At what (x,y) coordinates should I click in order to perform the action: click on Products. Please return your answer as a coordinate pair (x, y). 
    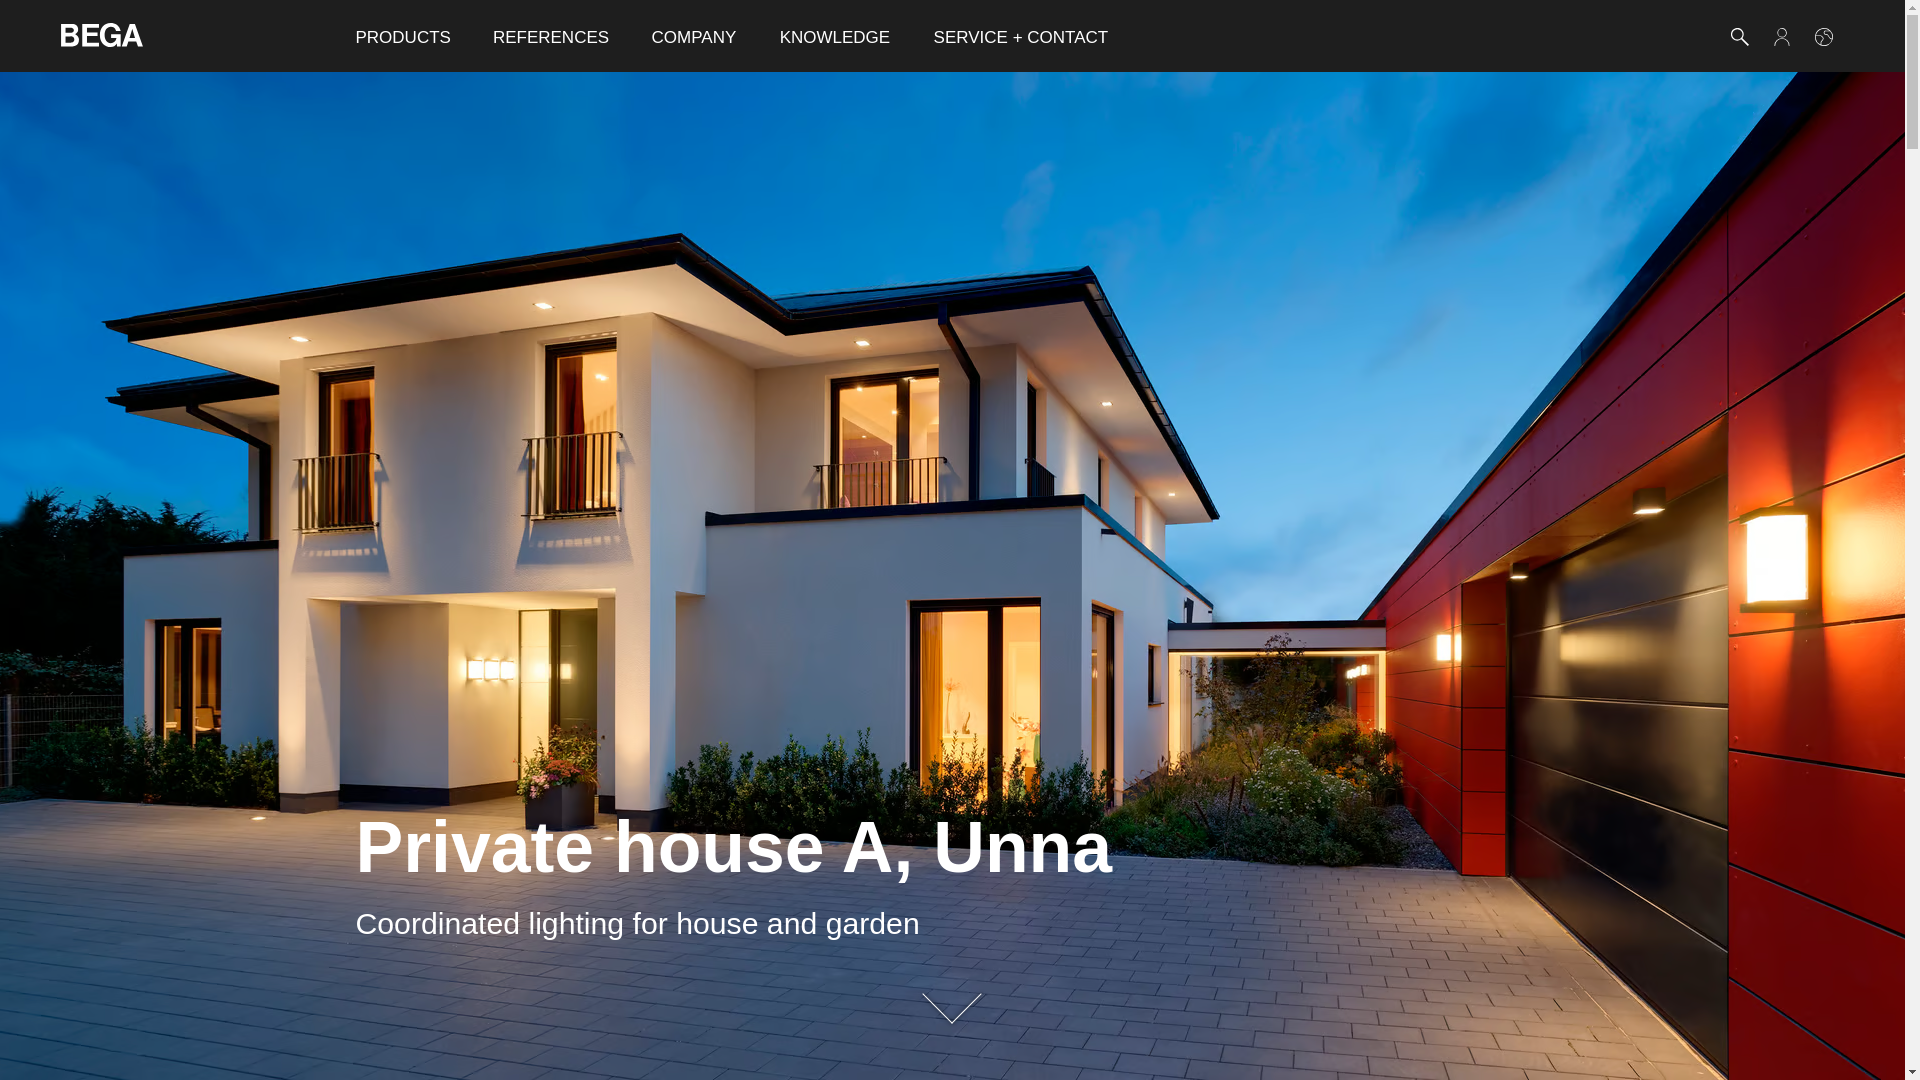
    Looking at the image, I should click on (402, 36).